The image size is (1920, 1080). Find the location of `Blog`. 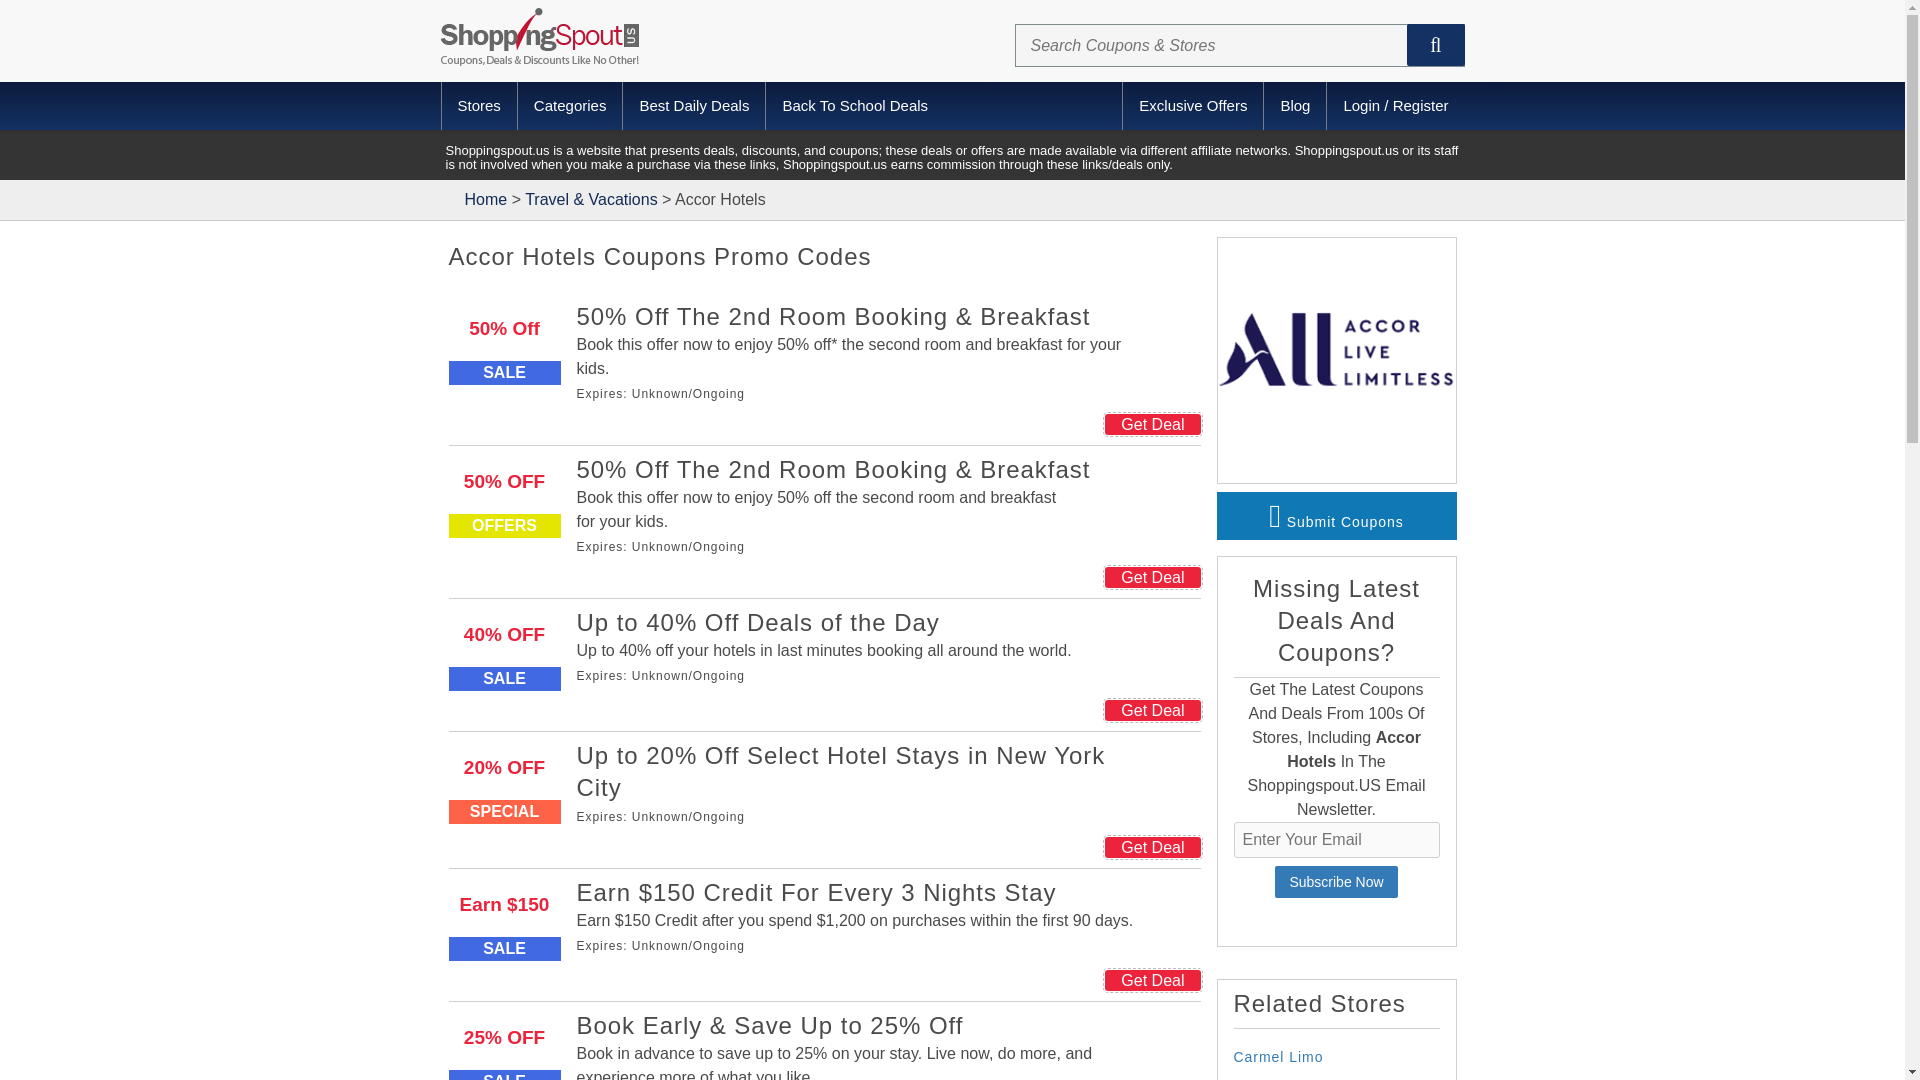

Blog is located at coordinates (1294, 106).